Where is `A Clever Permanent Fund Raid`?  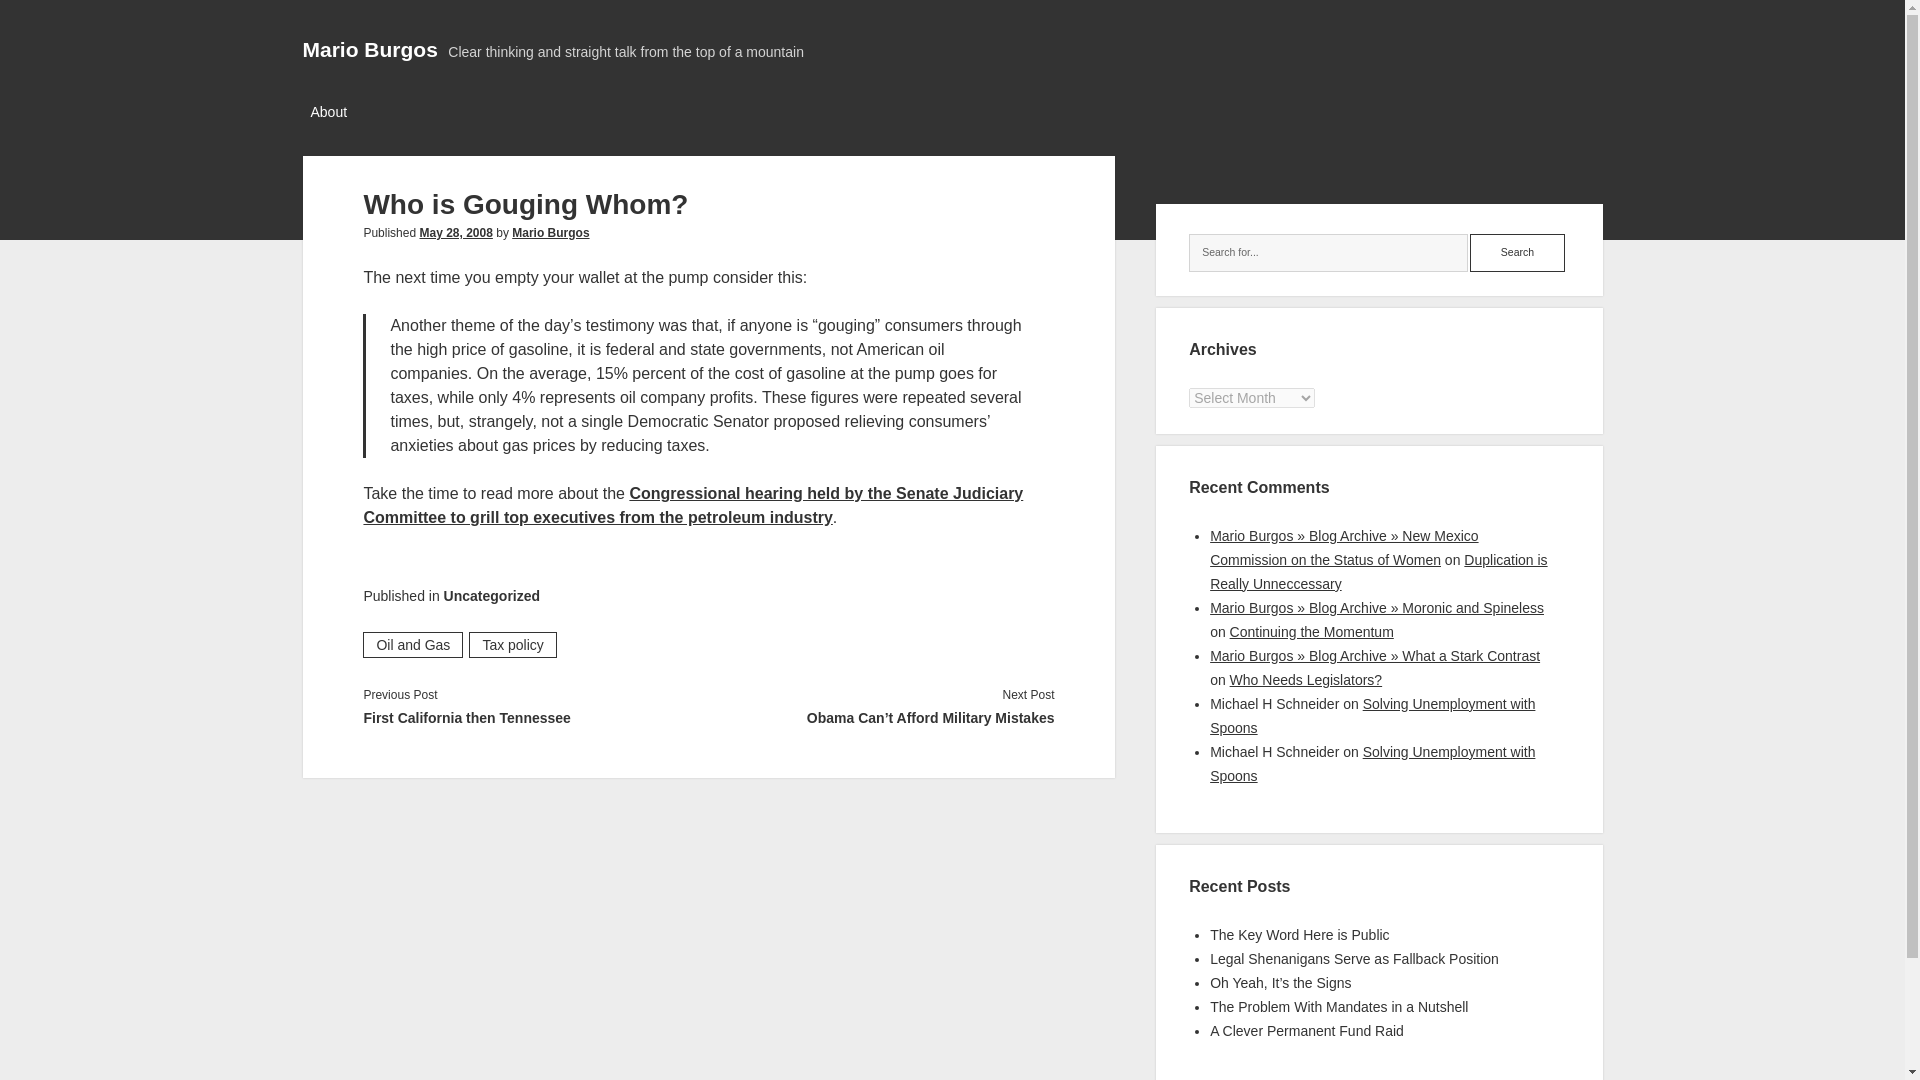
A Clever Permanent Fund Raid is located at coordinates (1306, 1030).